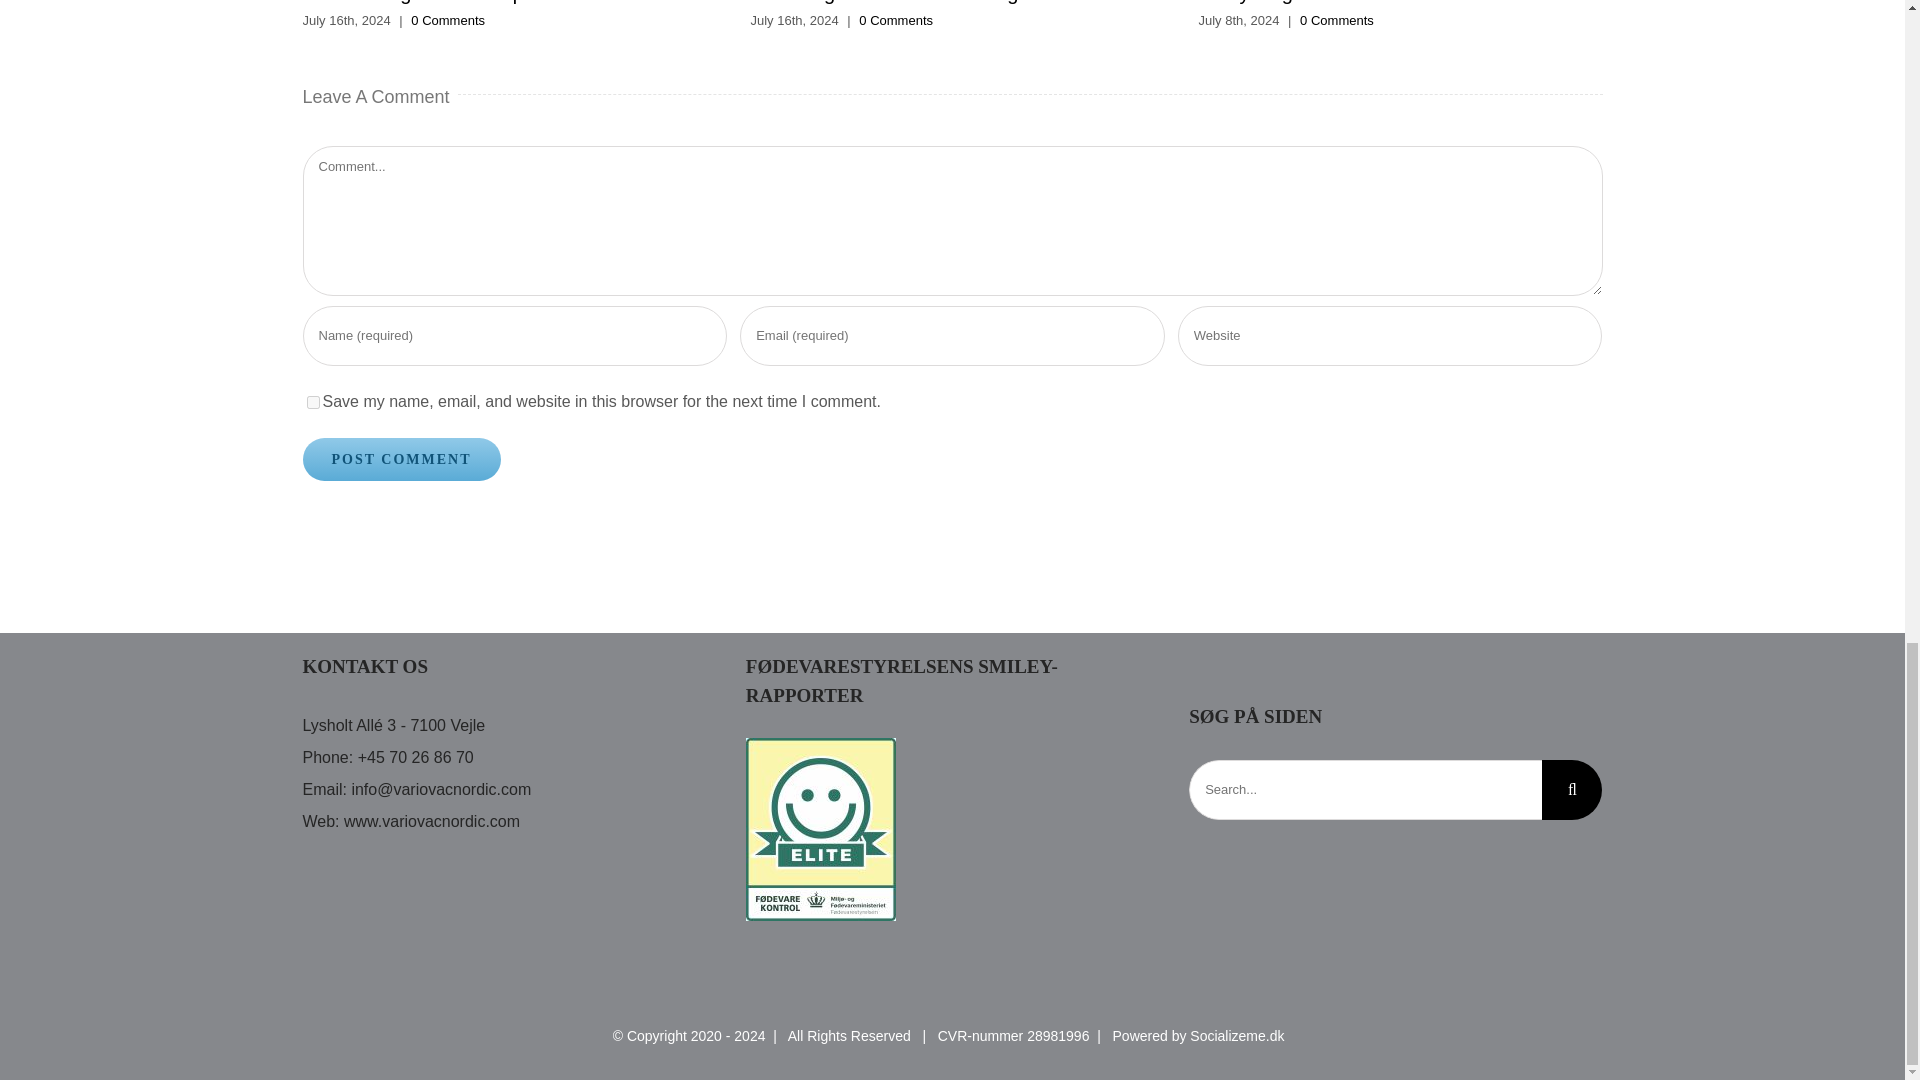 This screenshot has height=1080, width=1920. What do you see at coordinates (888, 2) in the screenshot?
I see `Advantages of Online Meetings` at bounding box center [888, 2].